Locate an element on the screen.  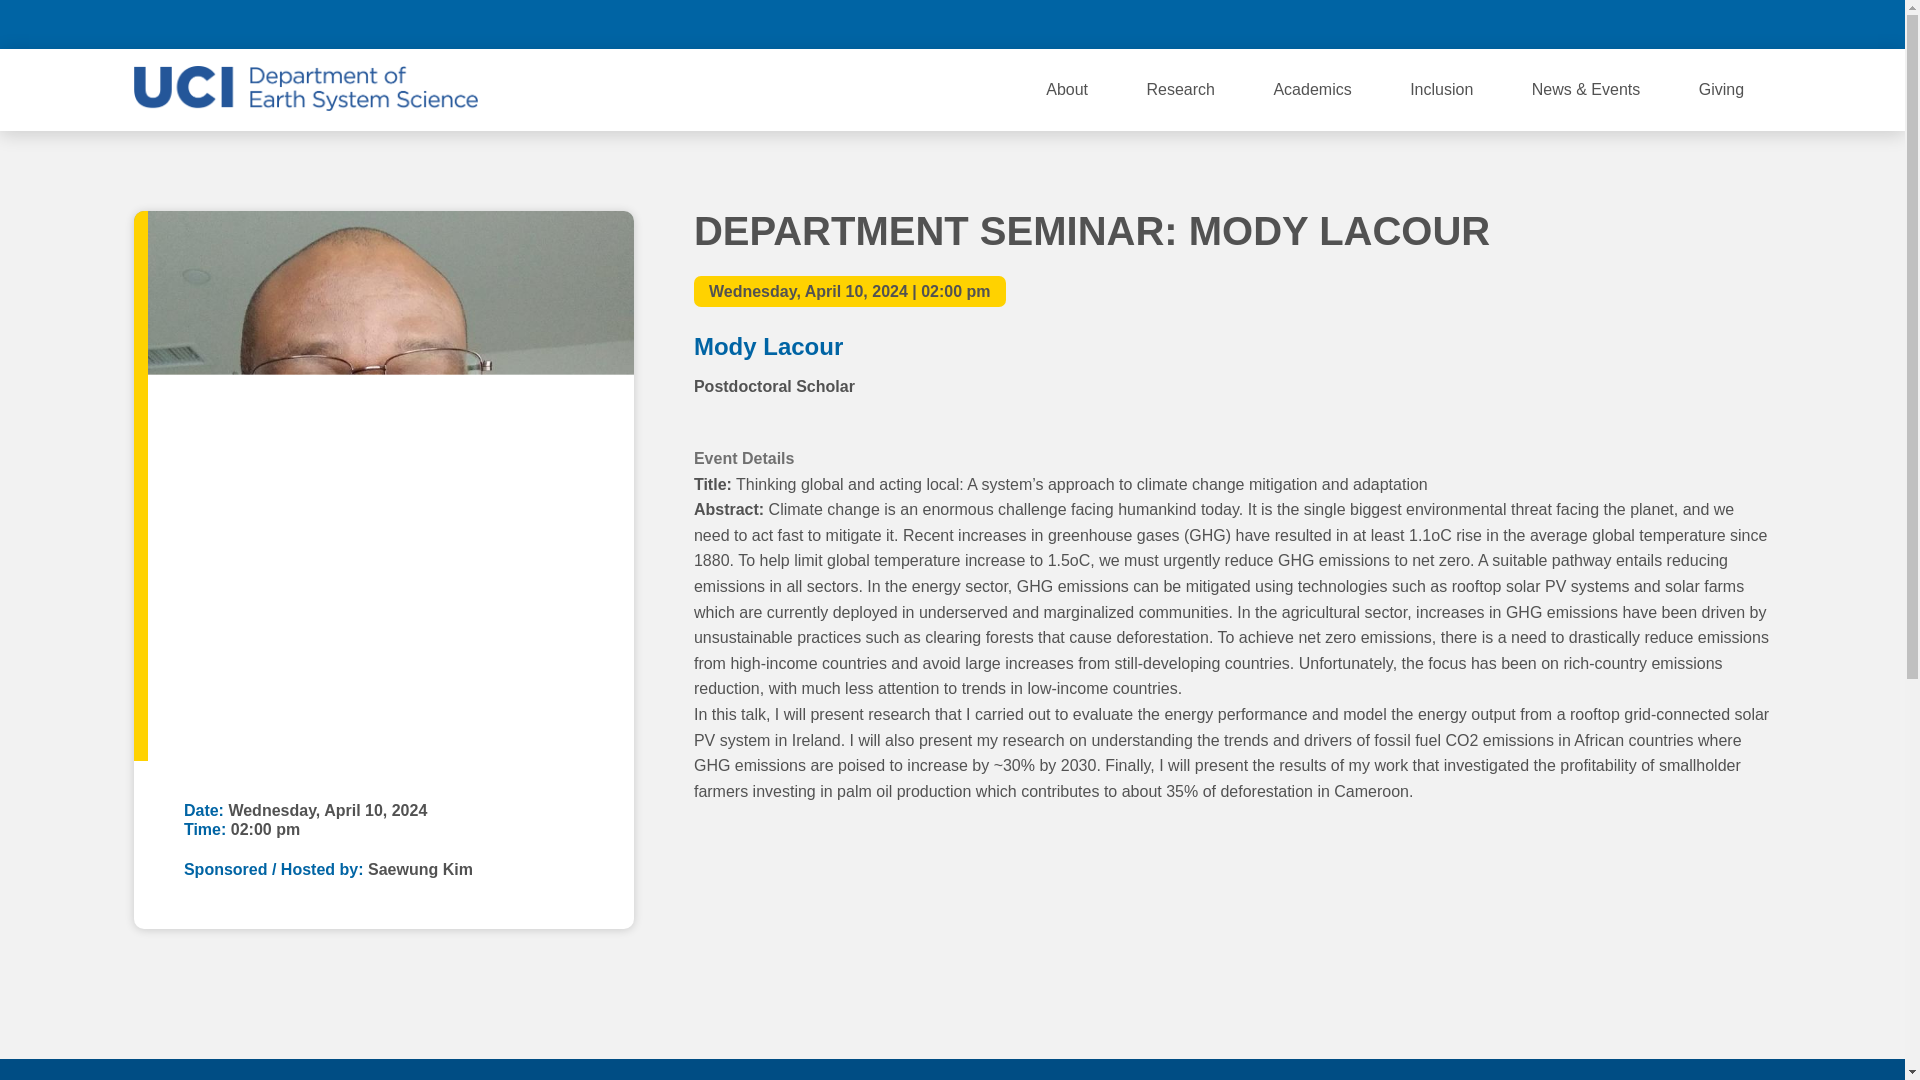
Giving is located at coordinates (1721, 89).